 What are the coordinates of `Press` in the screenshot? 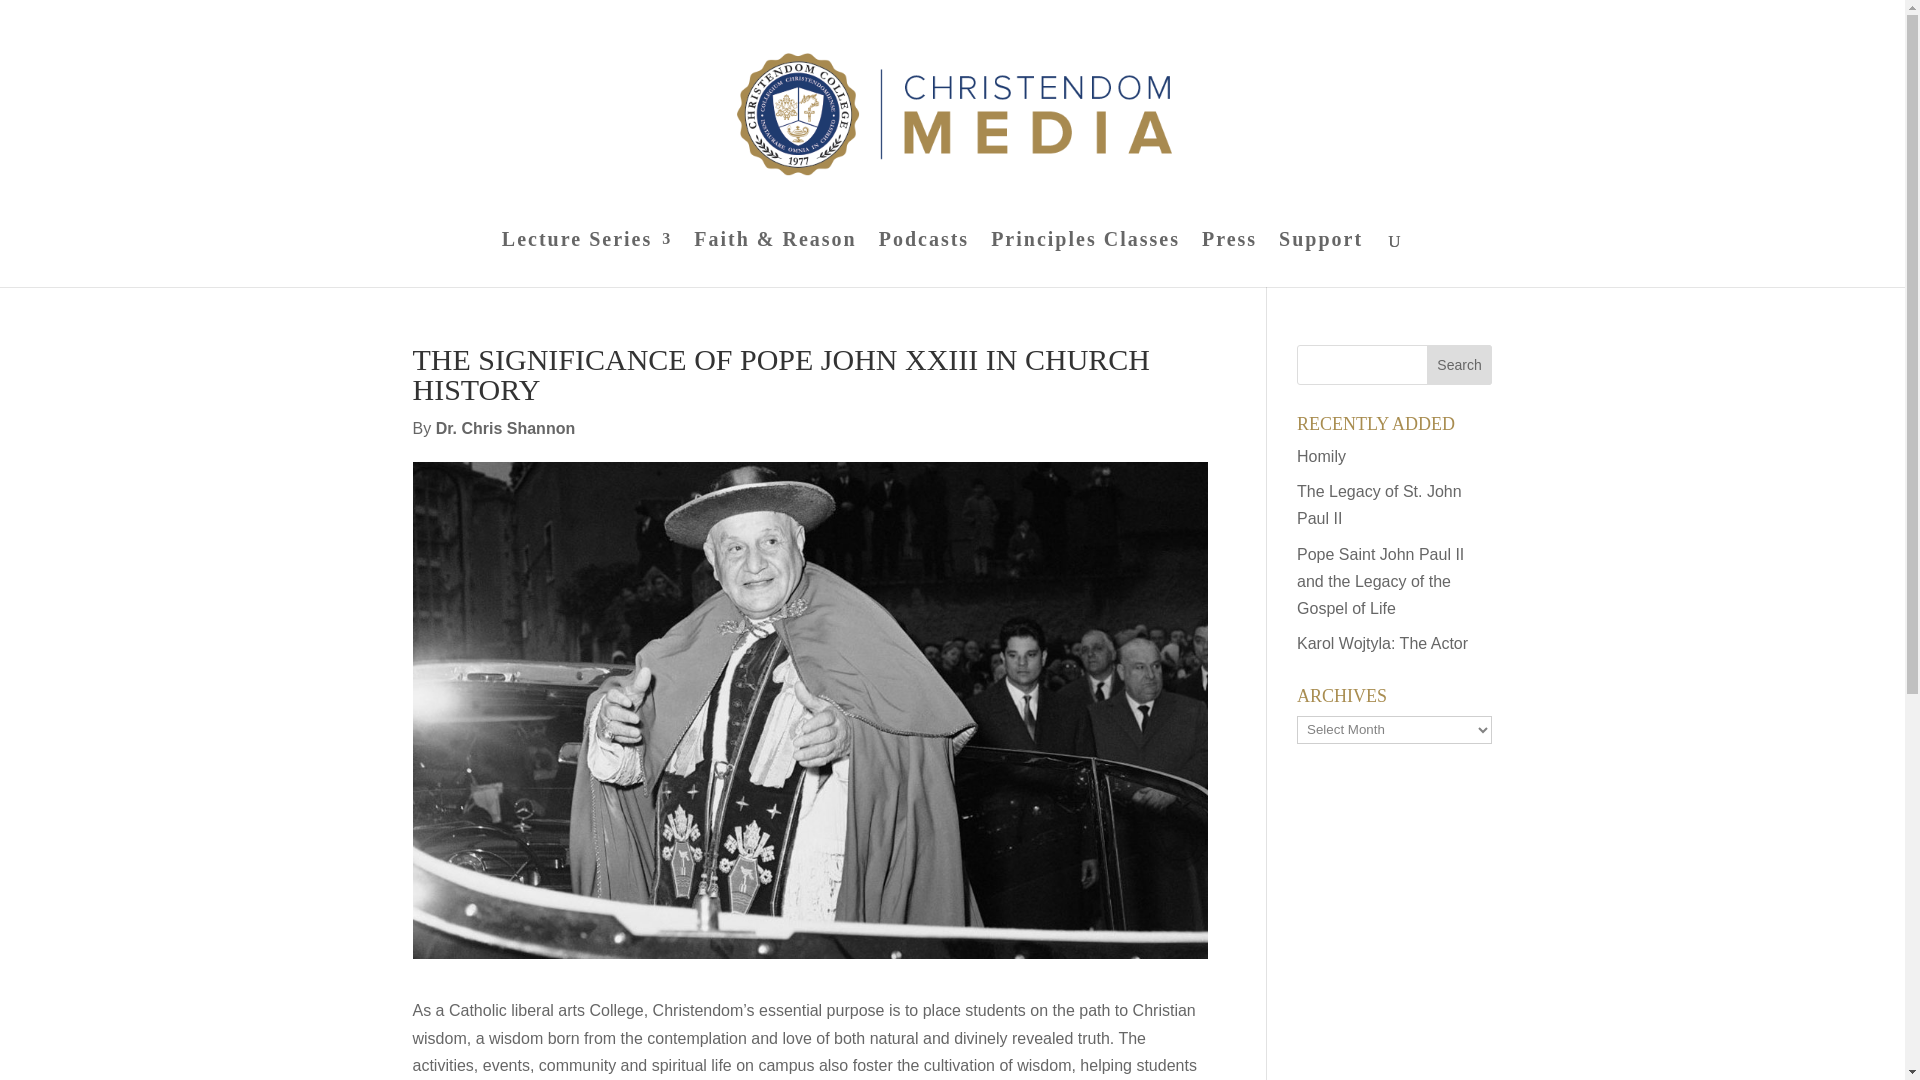 It's located at (1229, 260).